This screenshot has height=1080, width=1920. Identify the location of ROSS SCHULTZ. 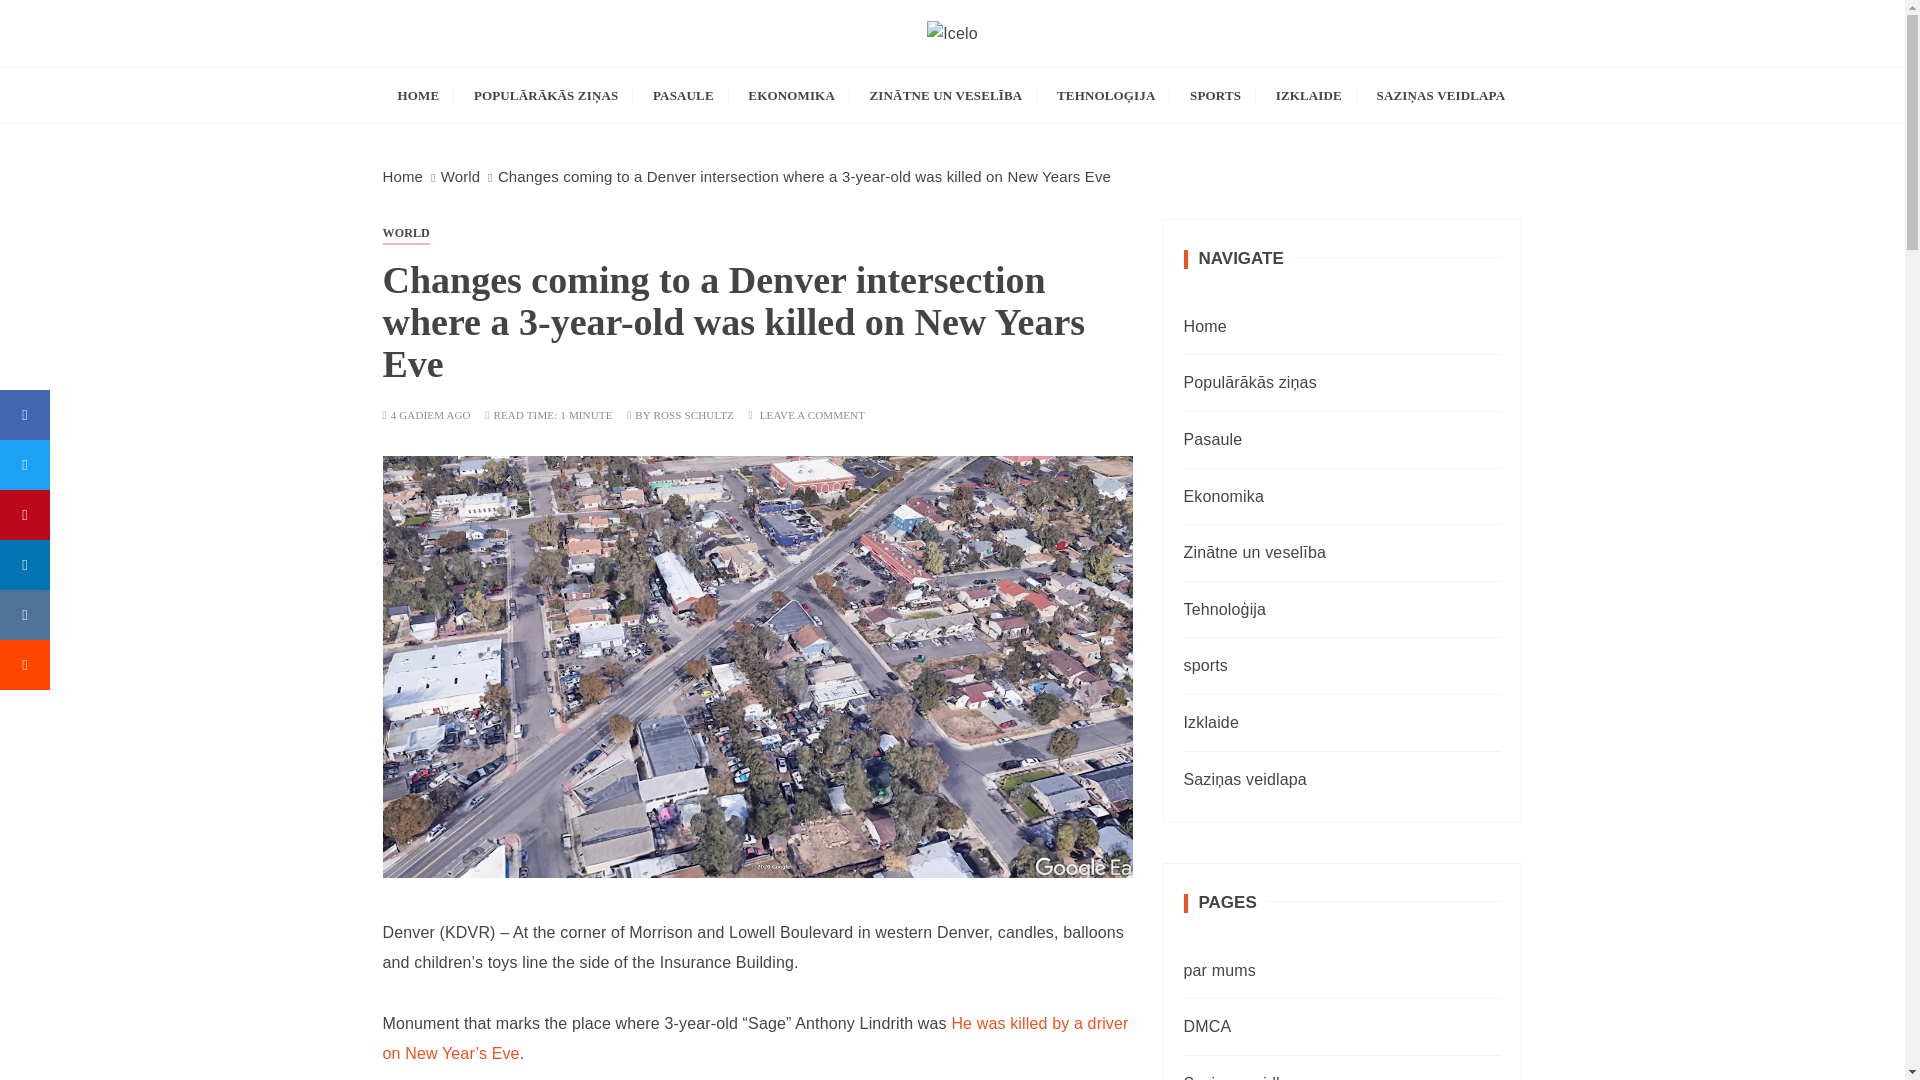
(692, 416).